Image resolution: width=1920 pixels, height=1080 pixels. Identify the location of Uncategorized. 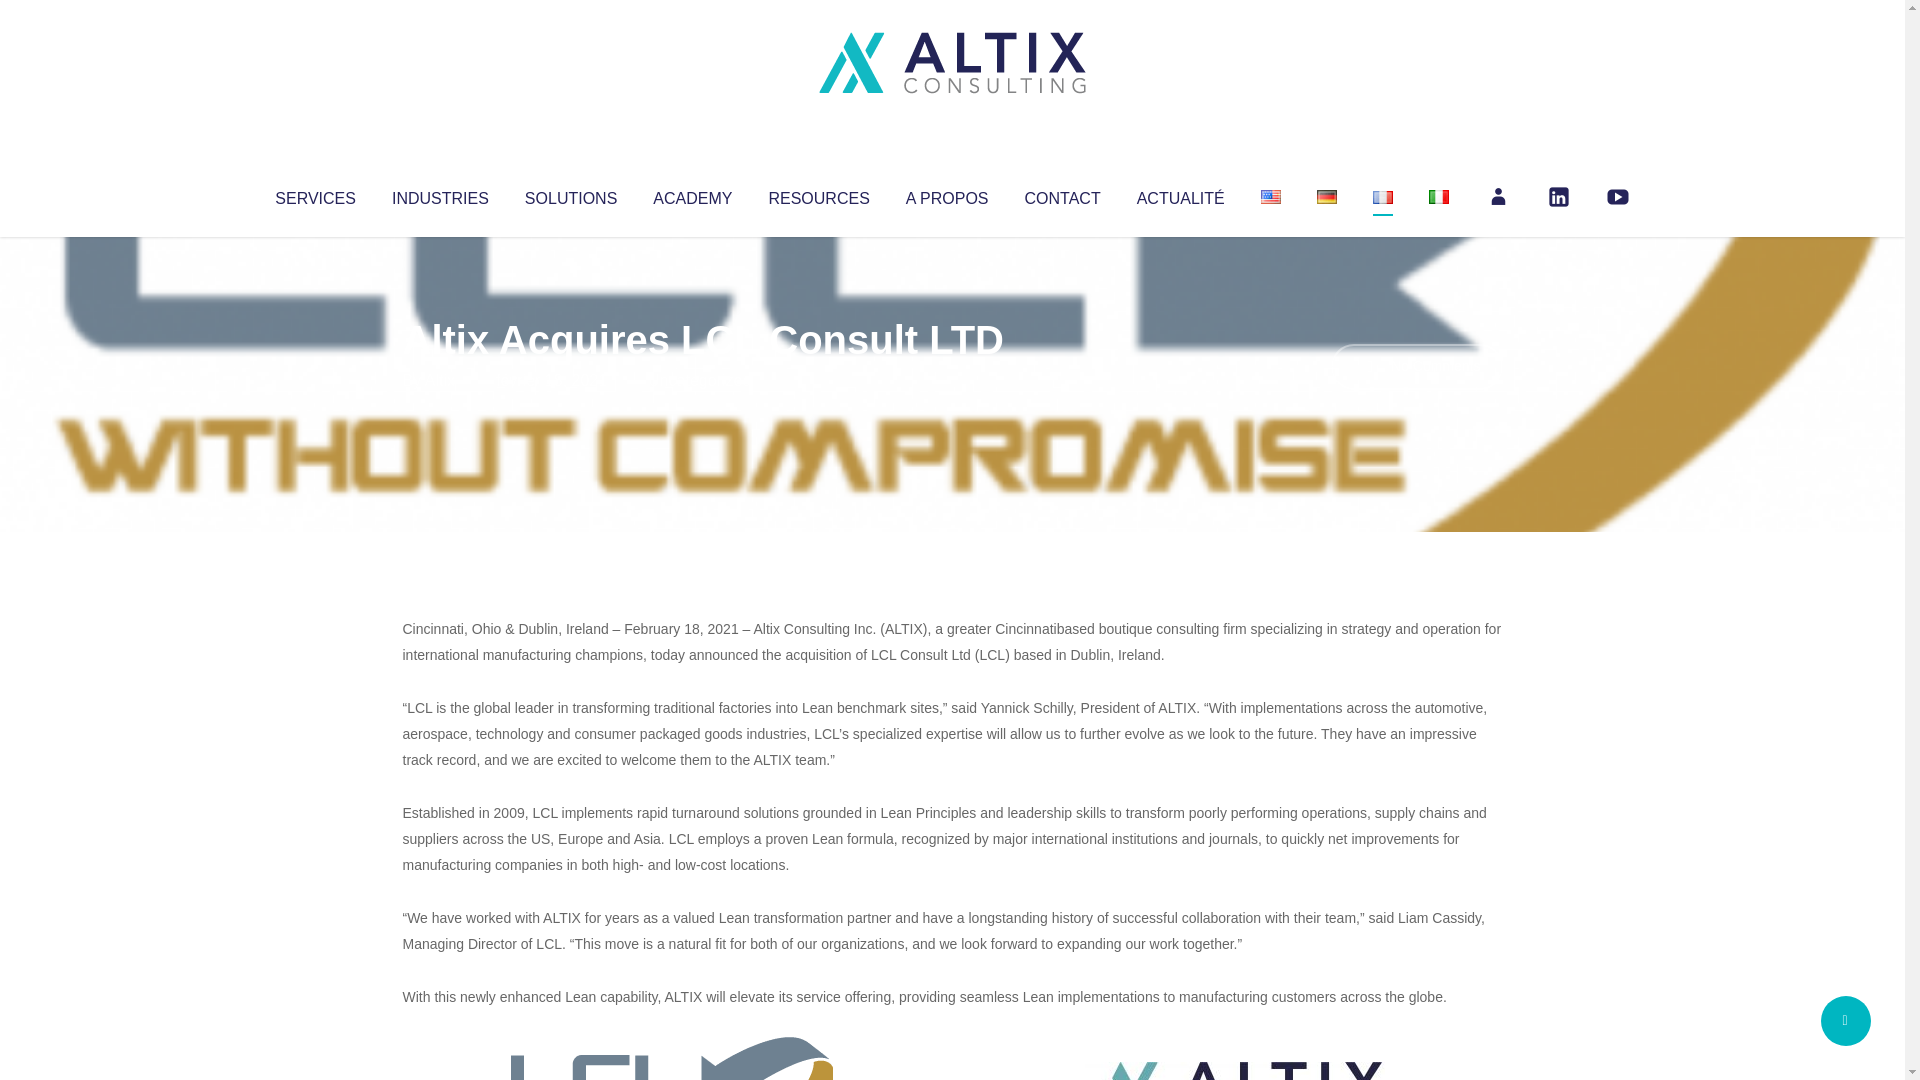
(699, 380).